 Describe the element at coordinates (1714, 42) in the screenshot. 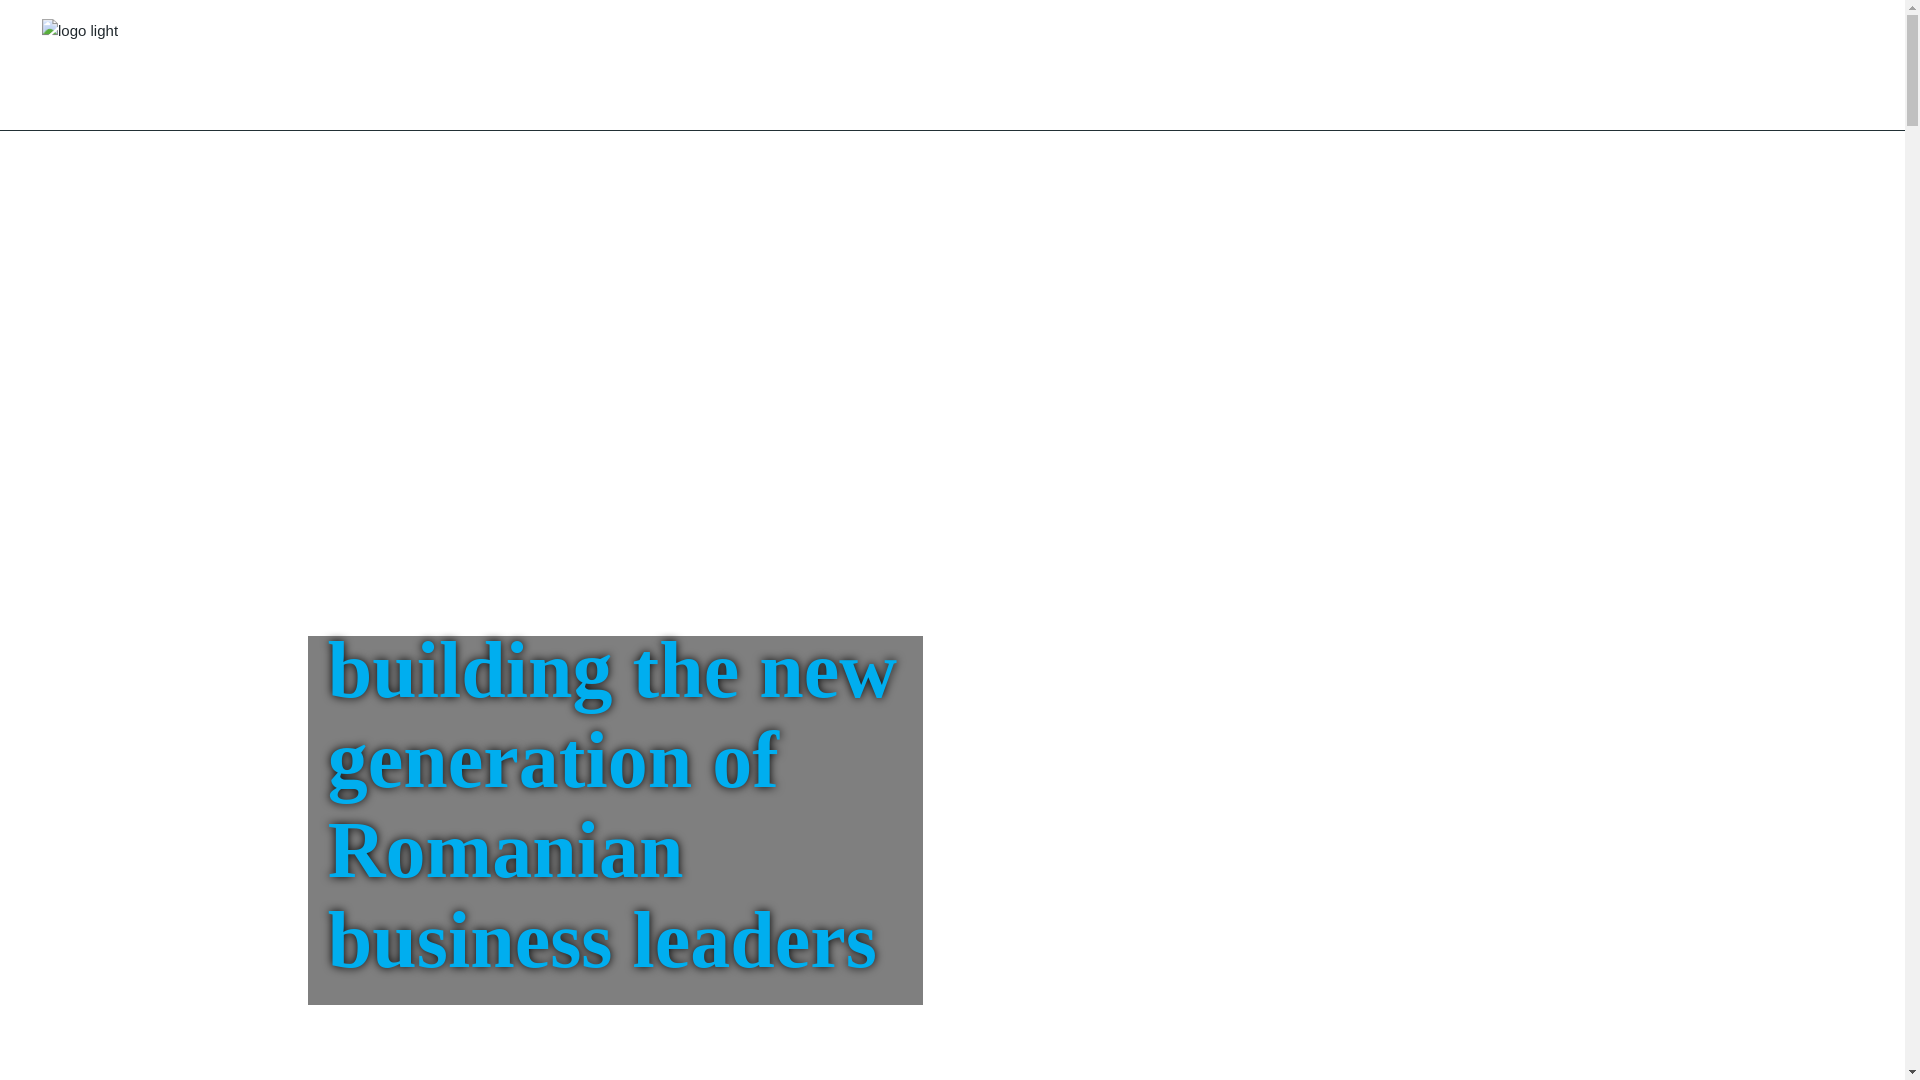

I see `download brochure` at that location.